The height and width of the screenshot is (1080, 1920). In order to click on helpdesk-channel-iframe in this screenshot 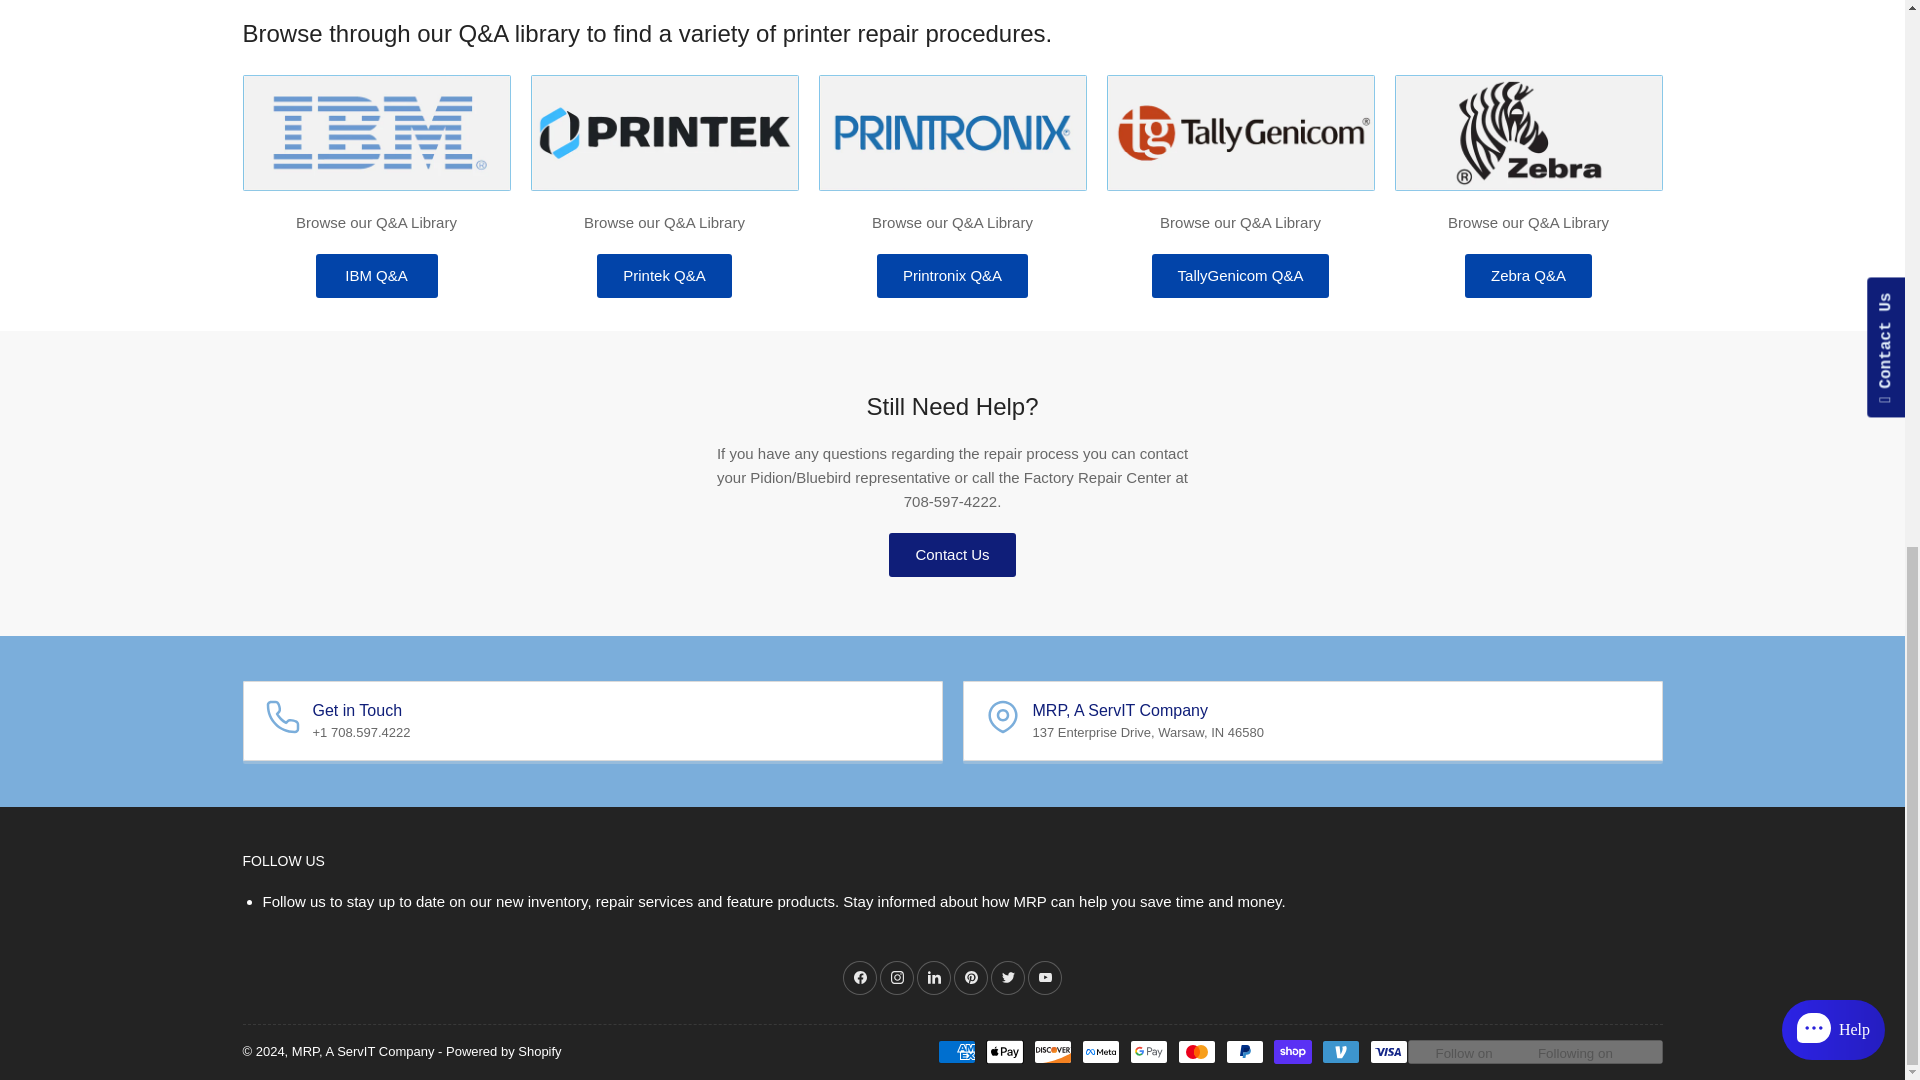, I will do `click(1698, 178)`.